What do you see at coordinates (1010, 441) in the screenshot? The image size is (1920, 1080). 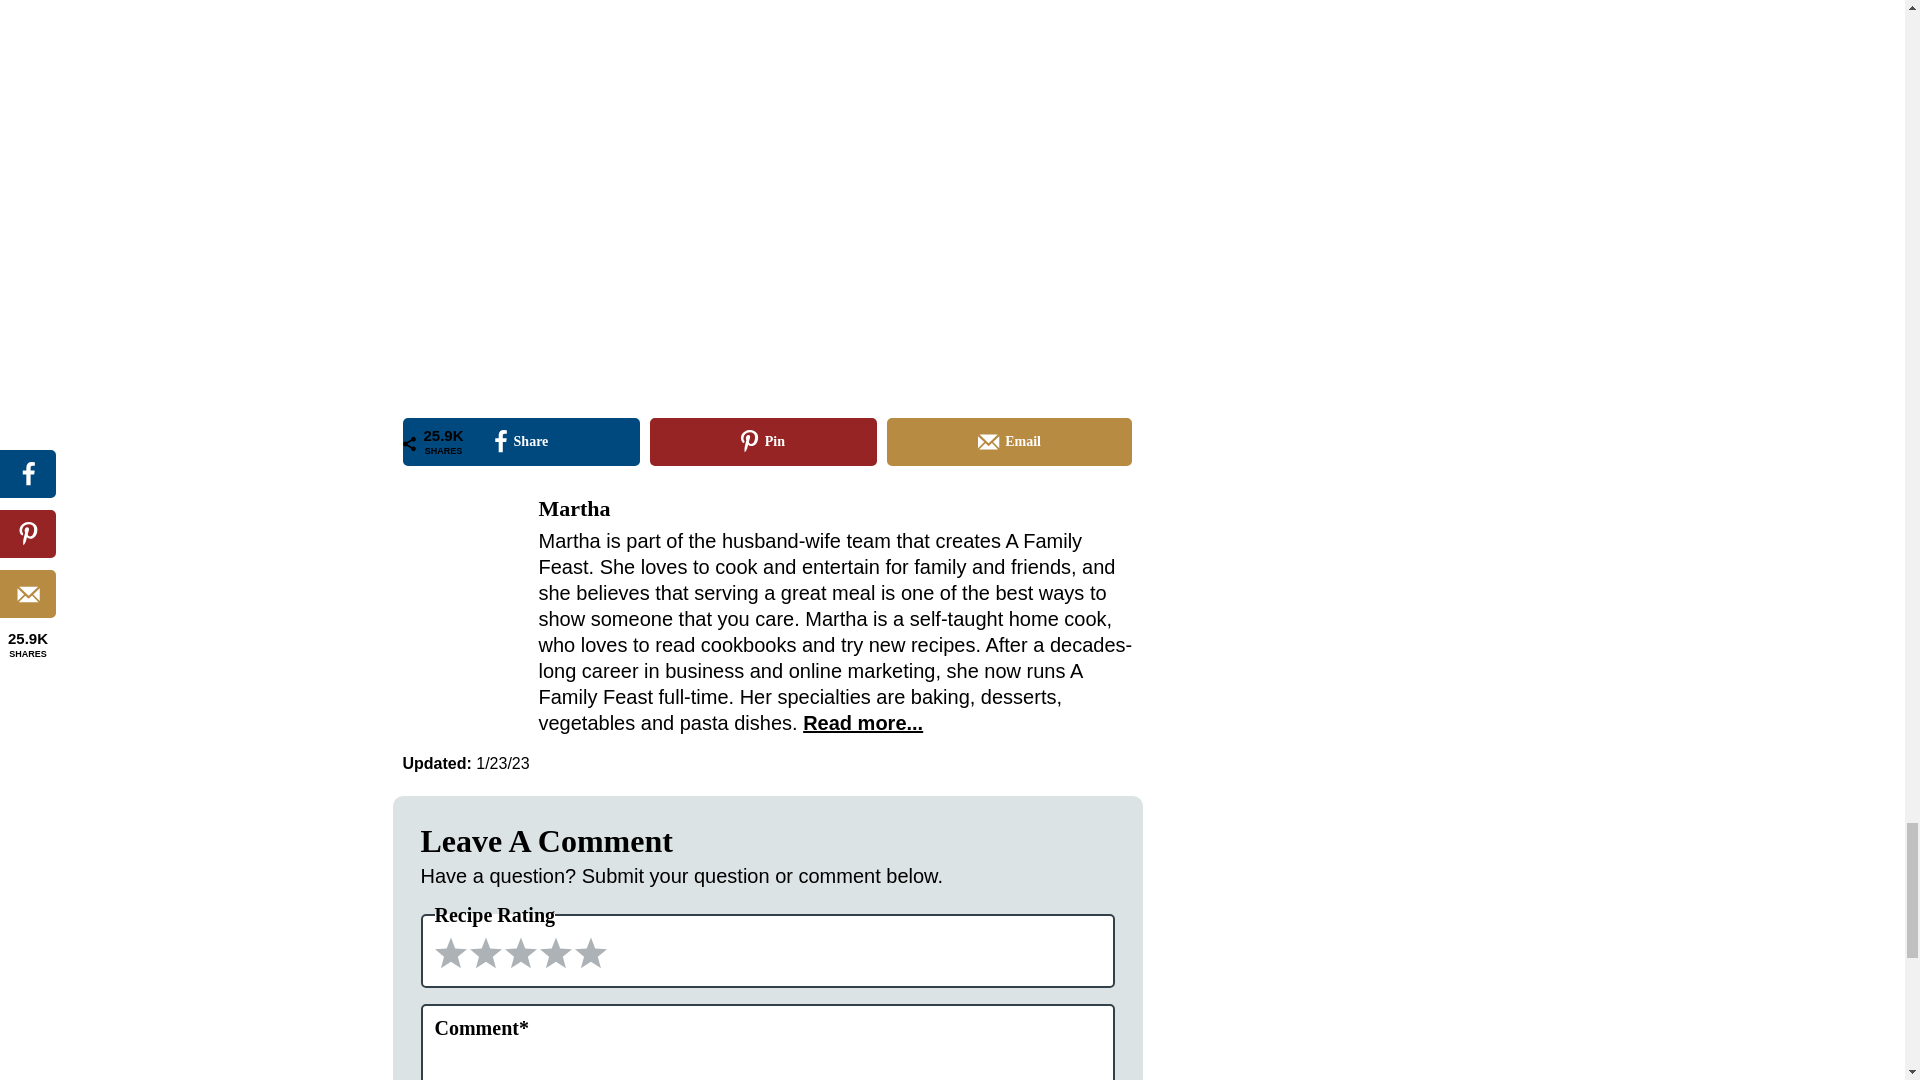 I see `Send over email` at bounding box center [1010, 441].